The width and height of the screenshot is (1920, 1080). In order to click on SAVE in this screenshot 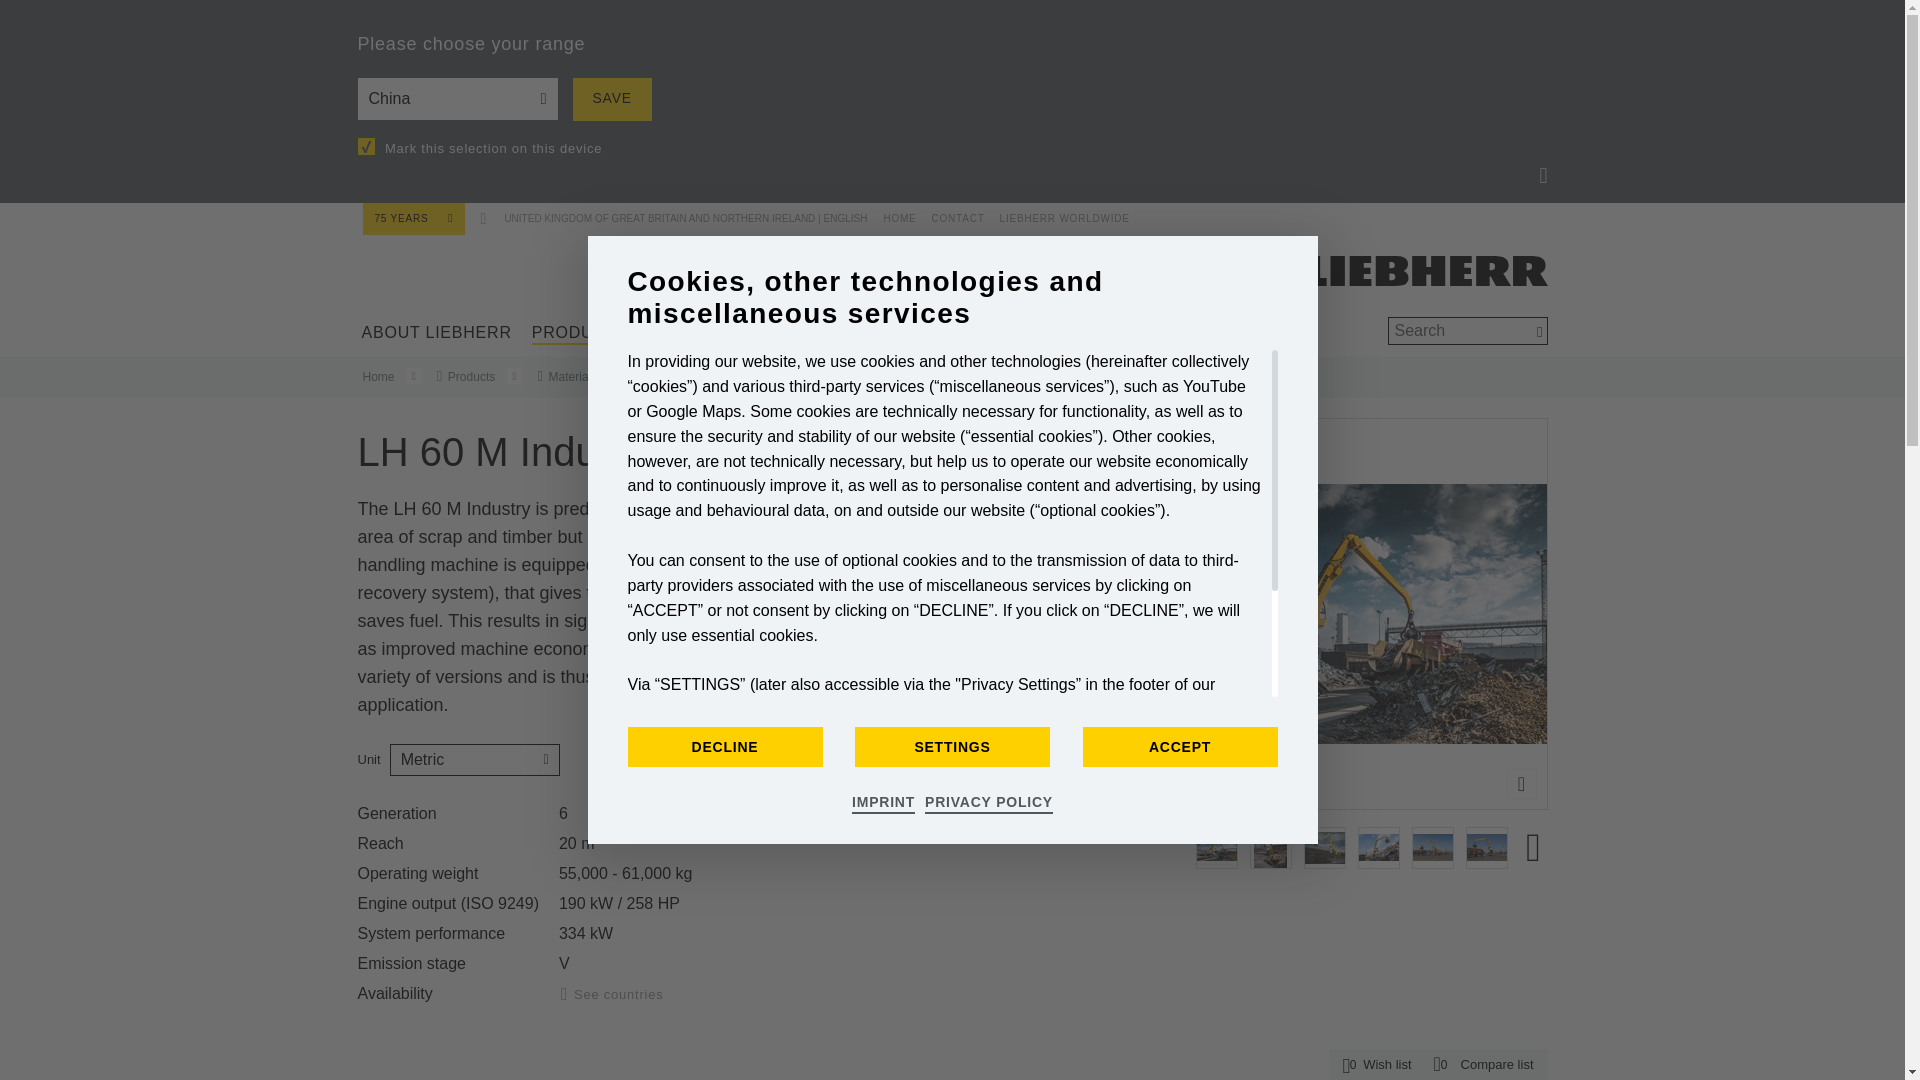, I will do `click(611, 98)`.